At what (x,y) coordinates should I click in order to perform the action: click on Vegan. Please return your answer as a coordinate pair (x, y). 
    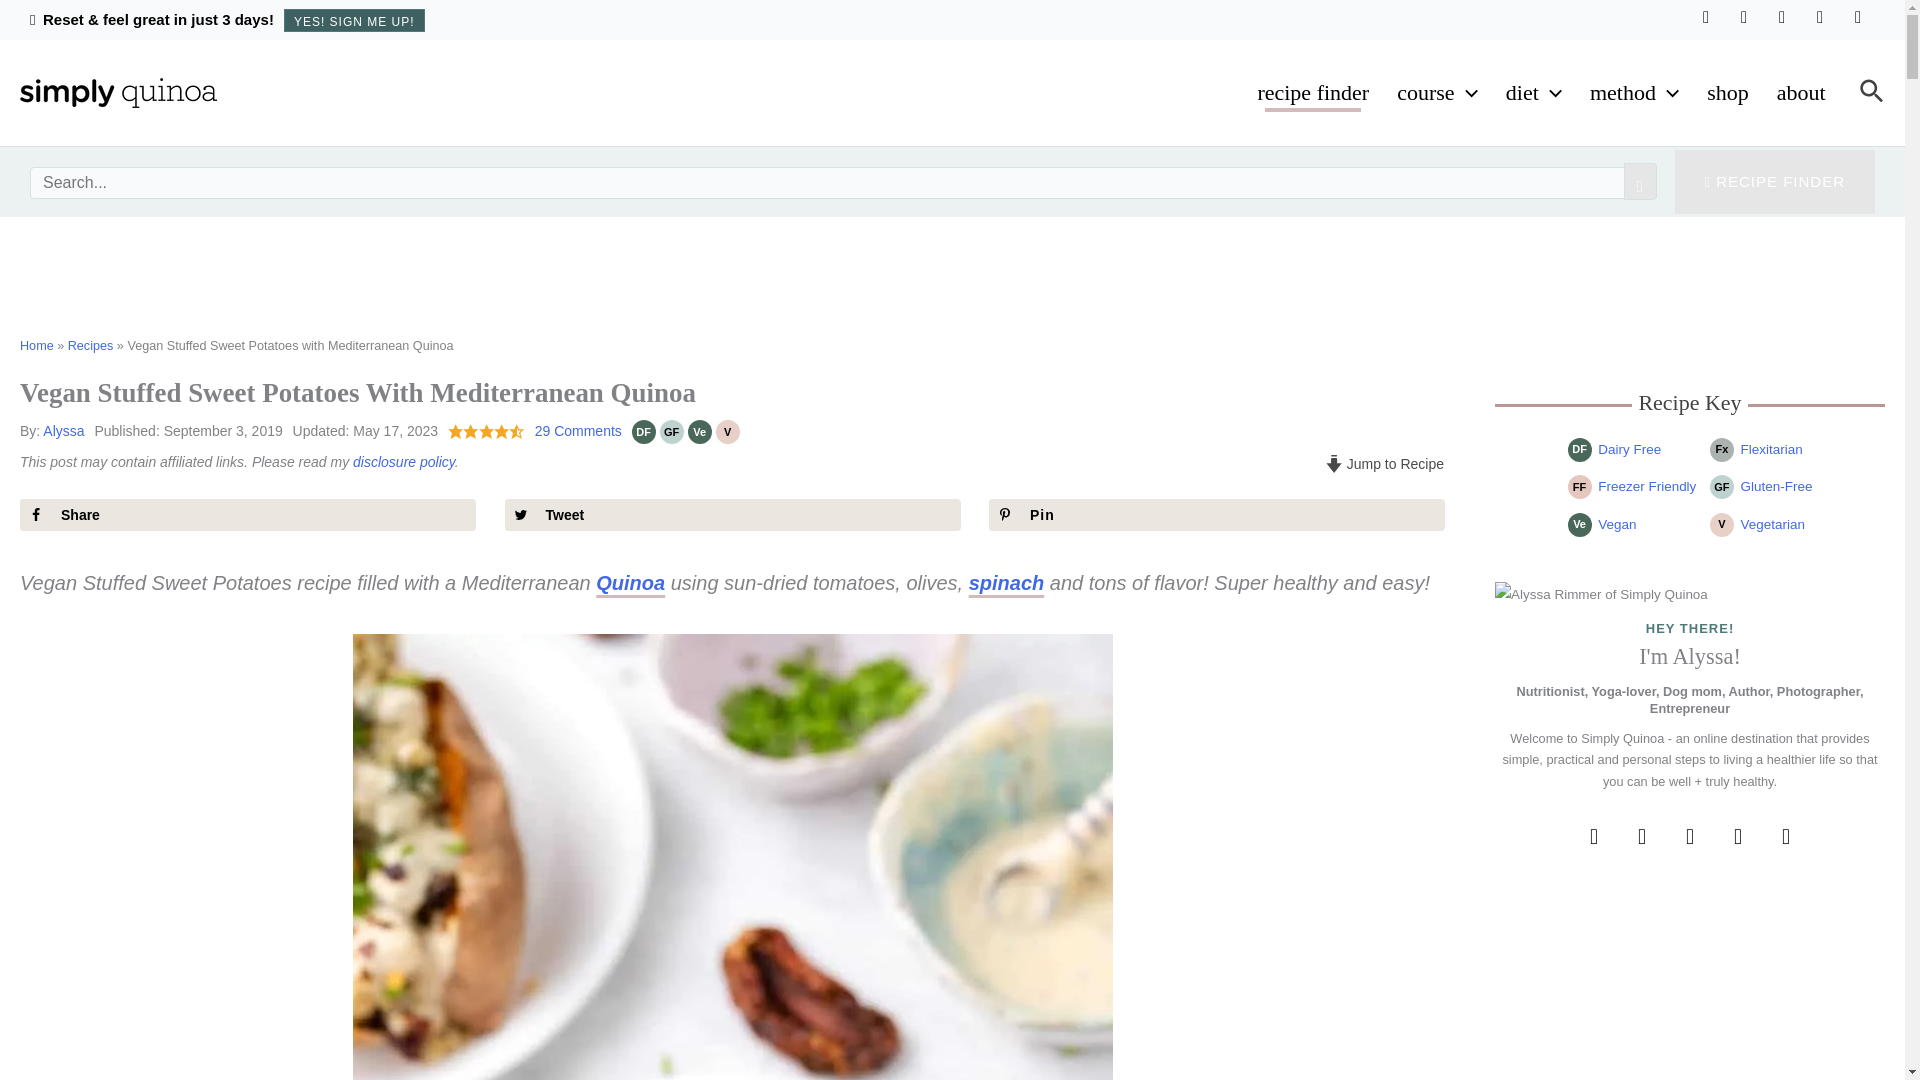
    Looking at the image, I should click on (700, 432).